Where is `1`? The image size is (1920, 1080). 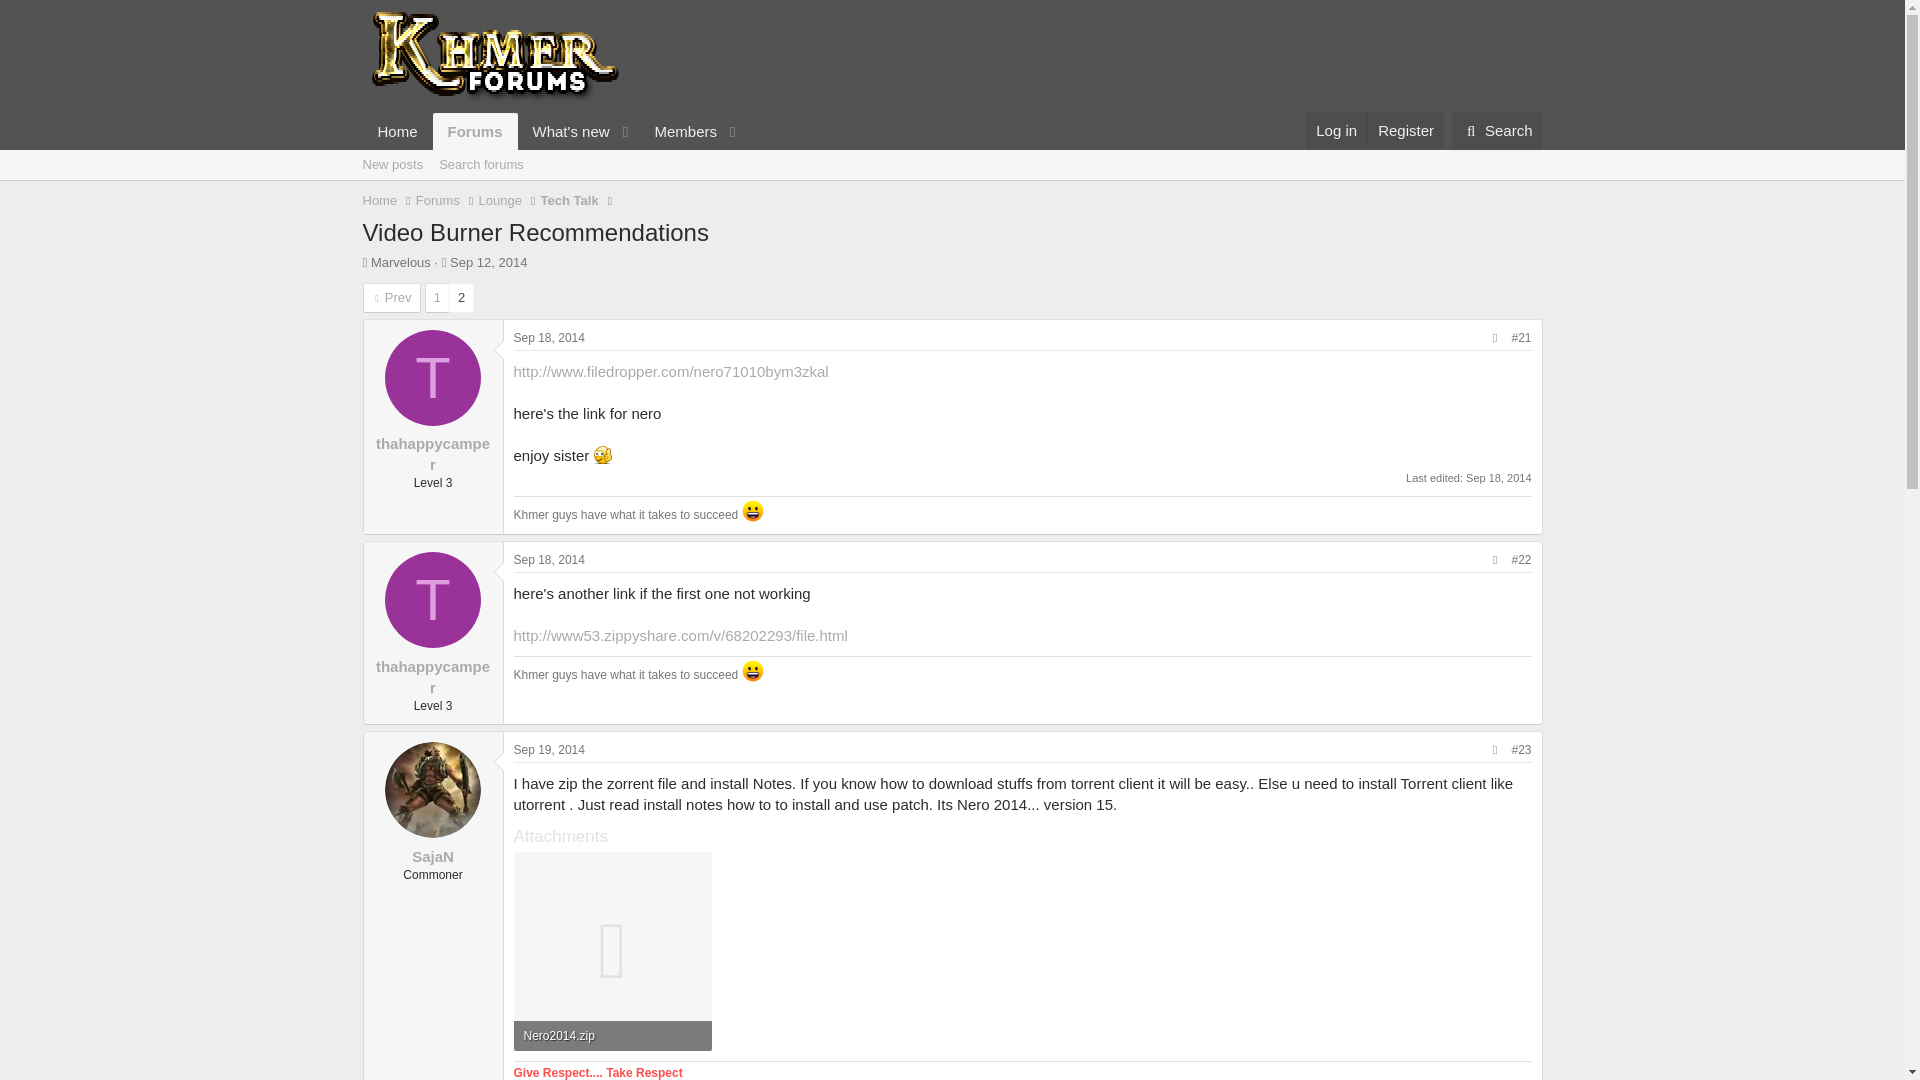
1 is located at coordinates (438, 298).